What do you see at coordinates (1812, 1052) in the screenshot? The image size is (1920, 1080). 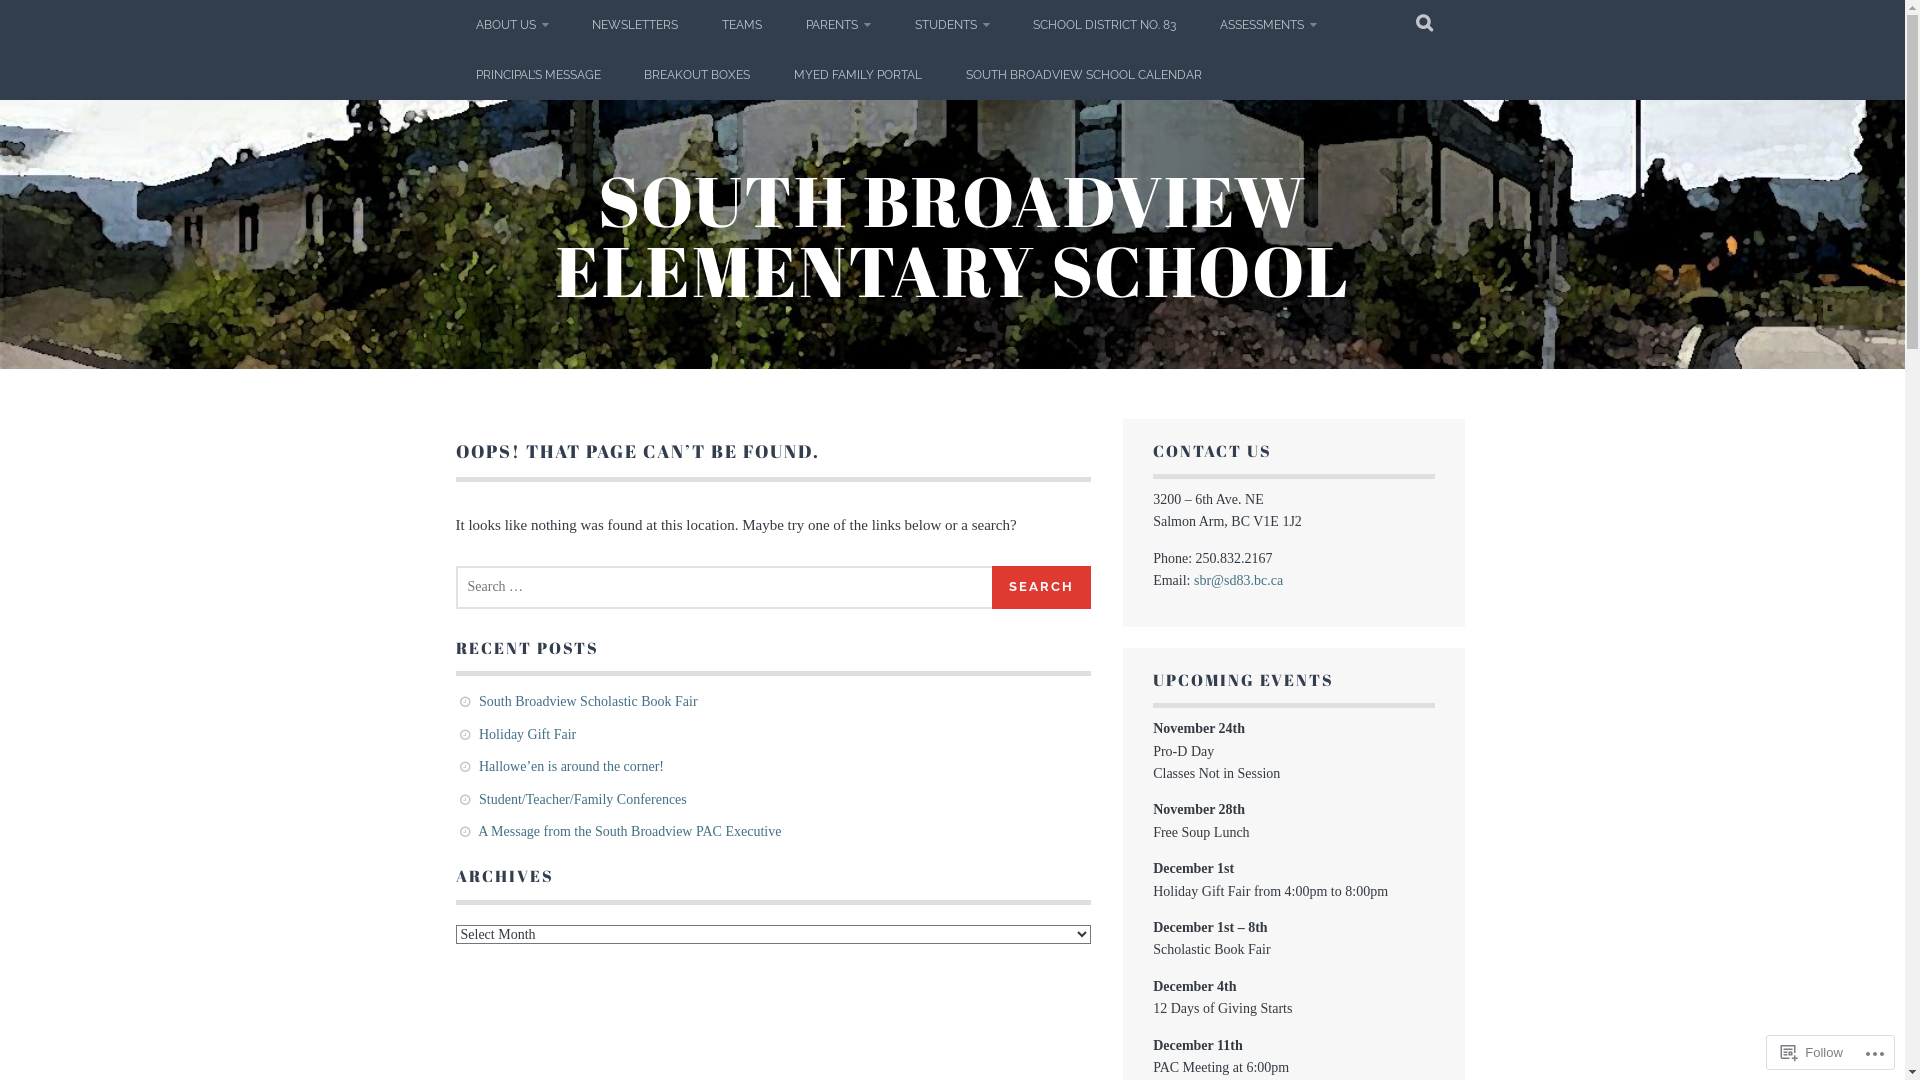 I see `Follow` at bounding box center [1812, 1052].